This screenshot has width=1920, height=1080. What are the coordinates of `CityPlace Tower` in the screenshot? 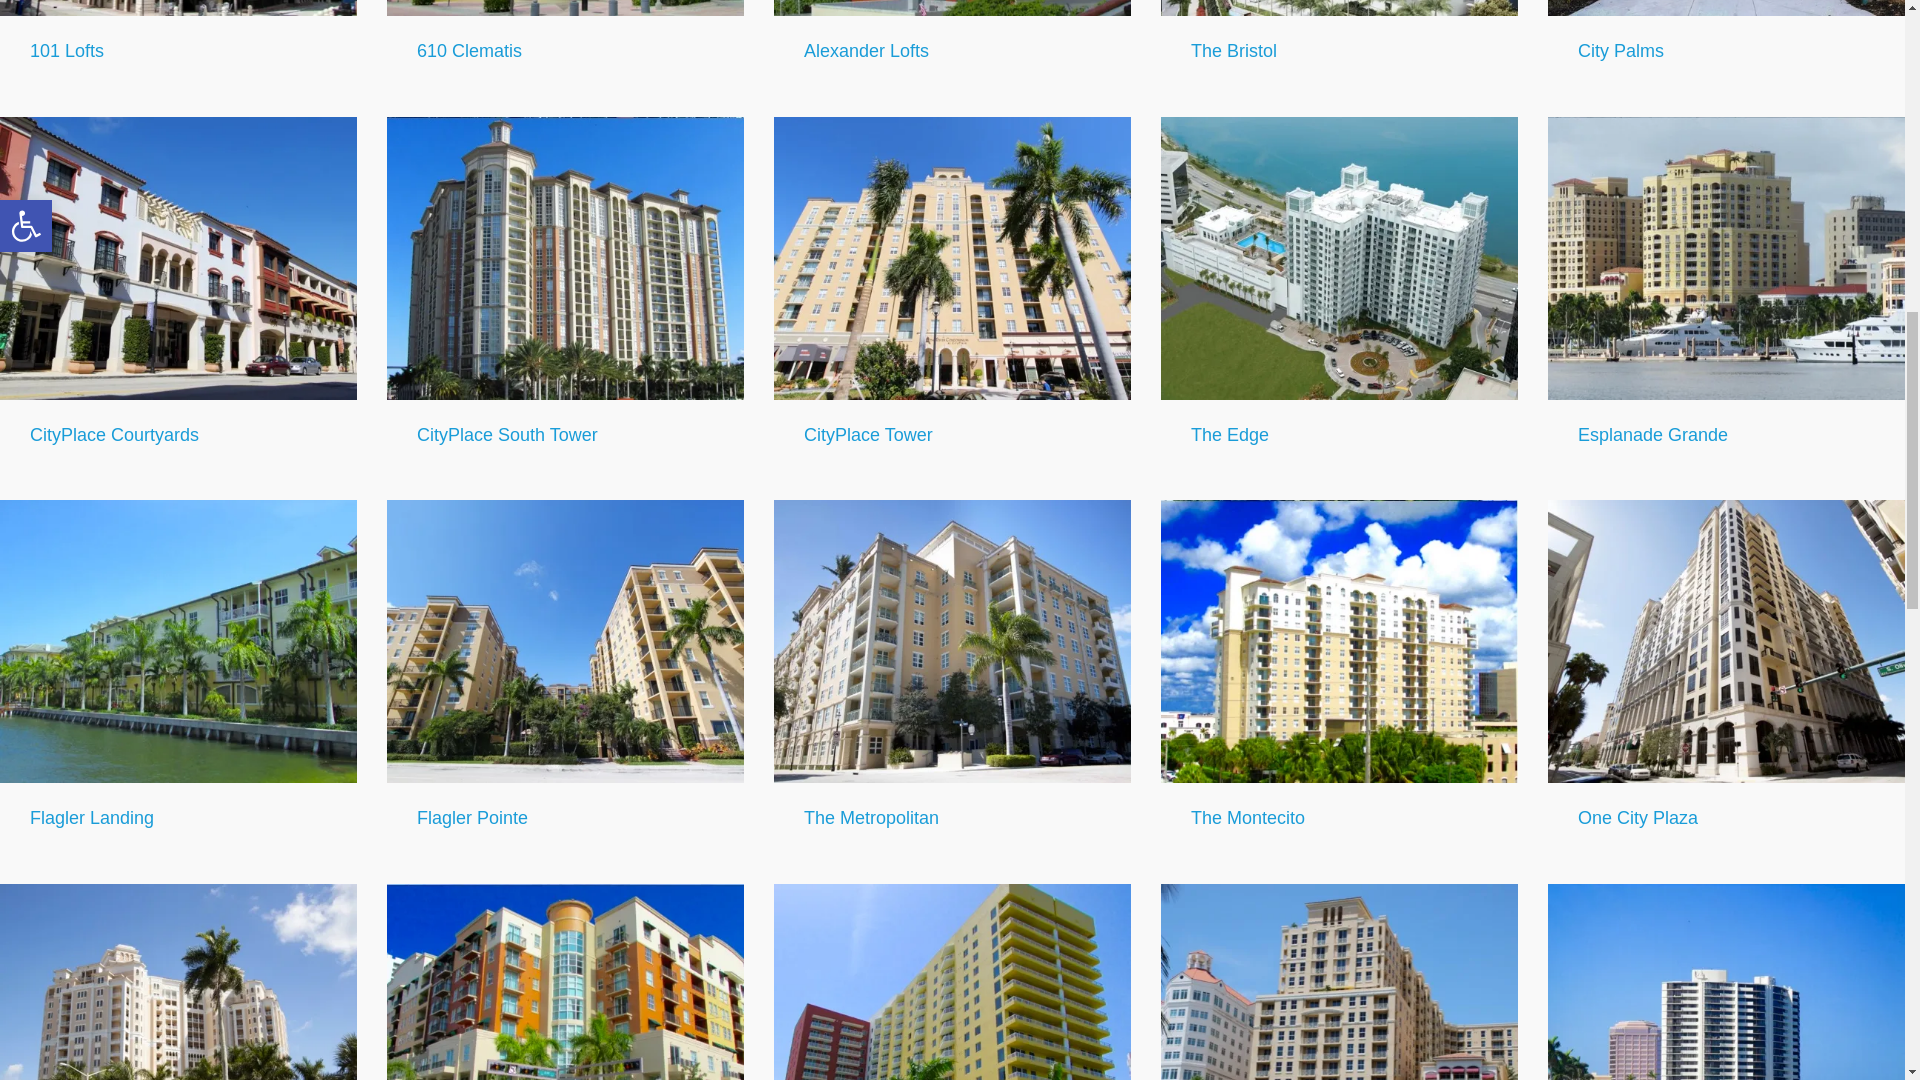 It's located at (952, 258).